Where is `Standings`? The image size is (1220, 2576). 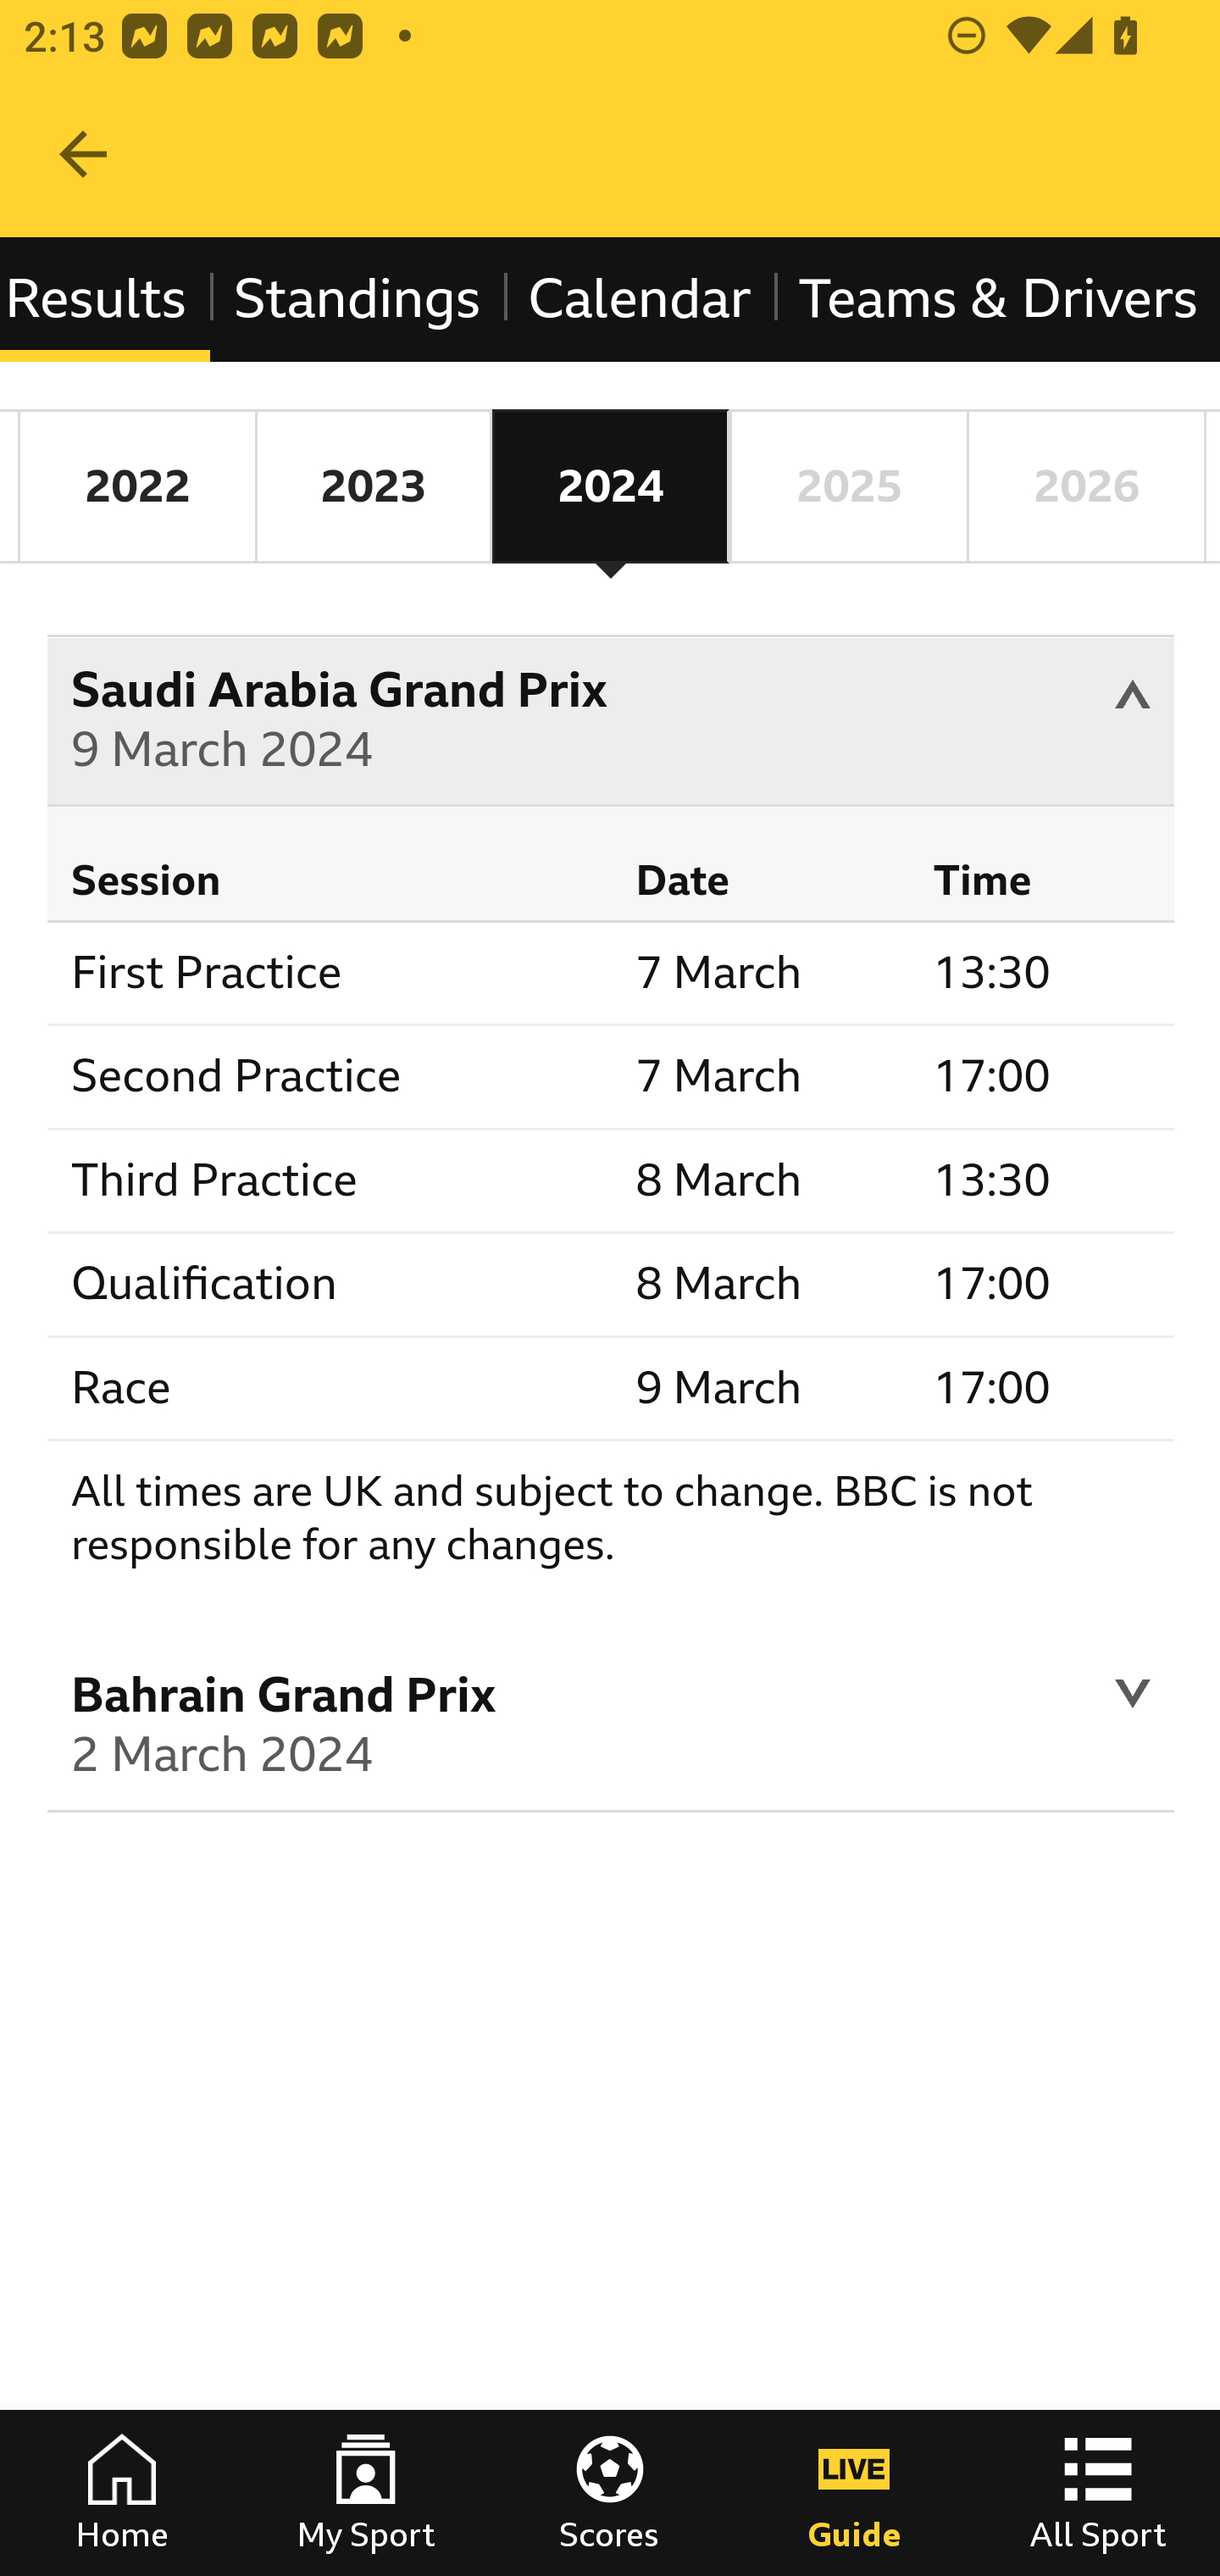 Standings is located at coordinates (356, 298).